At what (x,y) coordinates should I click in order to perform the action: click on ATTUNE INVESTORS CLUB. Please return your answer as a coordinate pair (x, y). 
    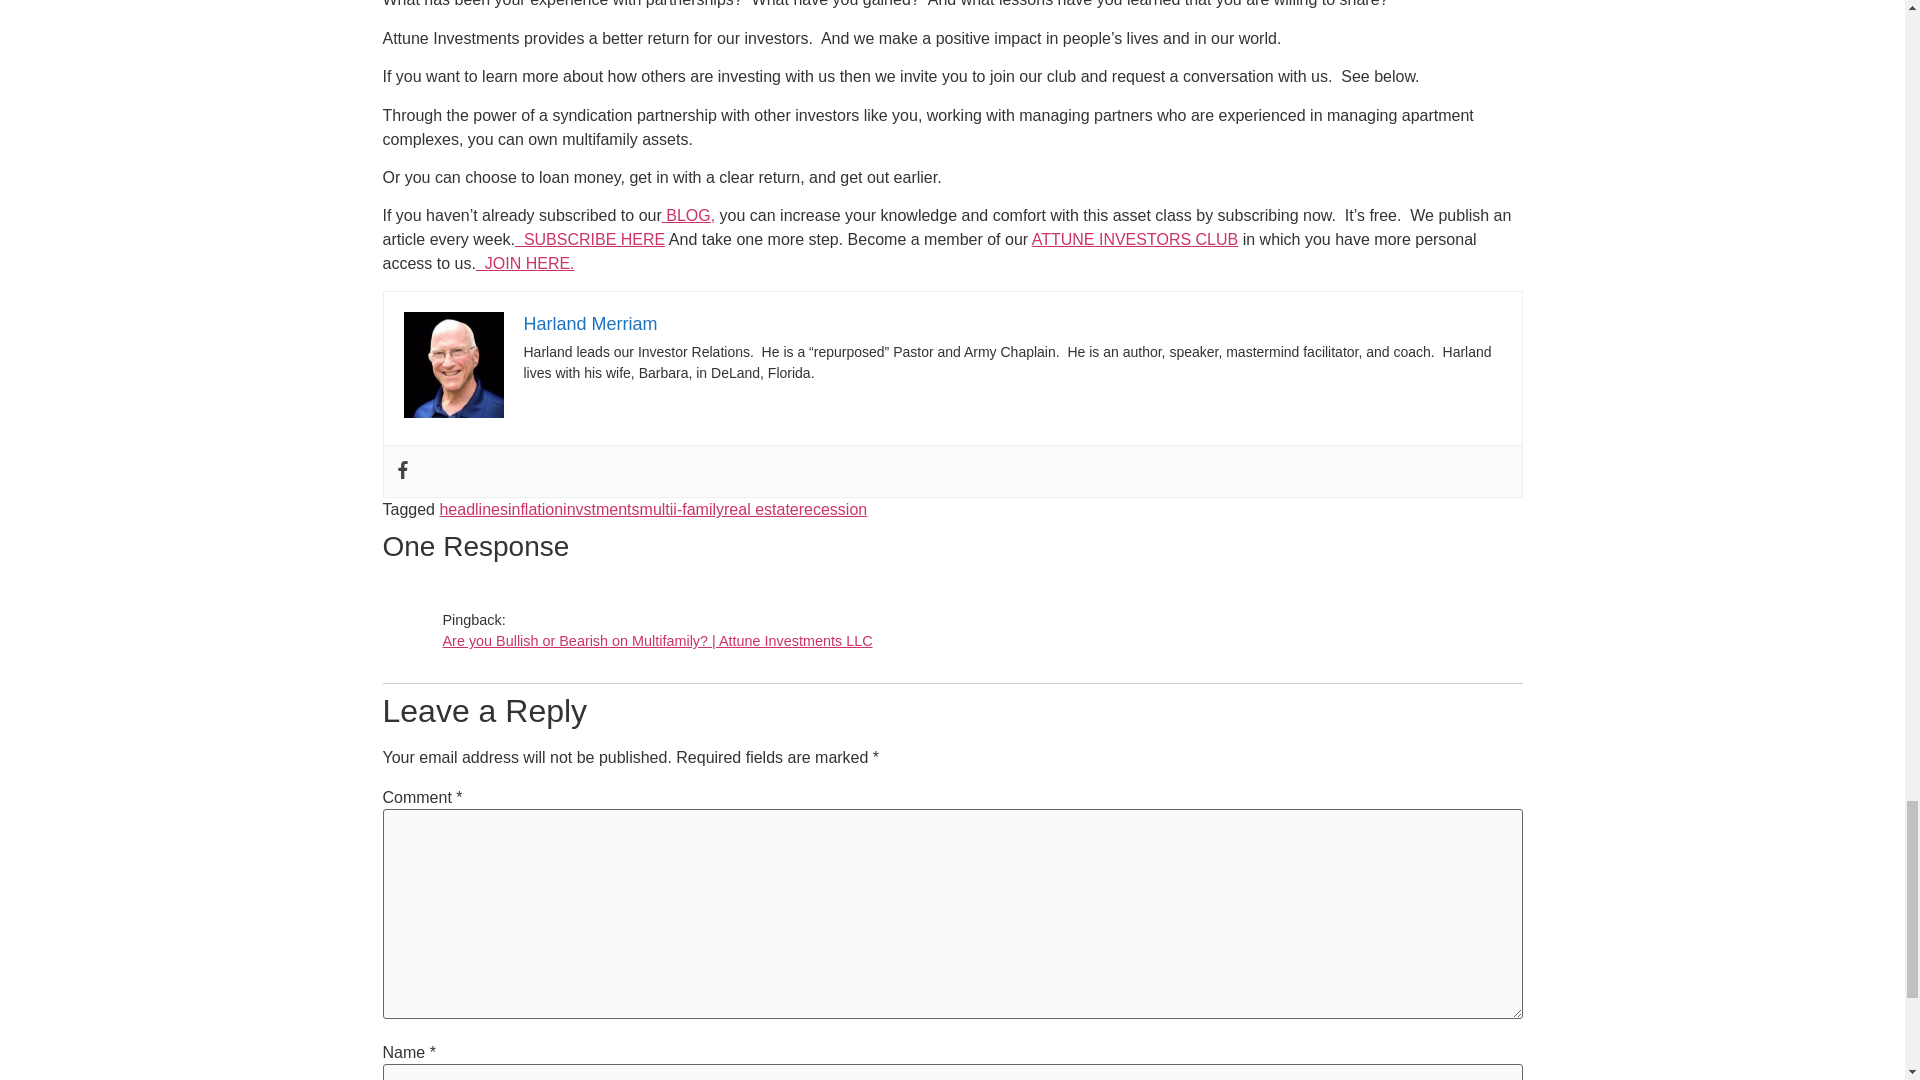
    Looking at the image, I should click on (1135, 240).